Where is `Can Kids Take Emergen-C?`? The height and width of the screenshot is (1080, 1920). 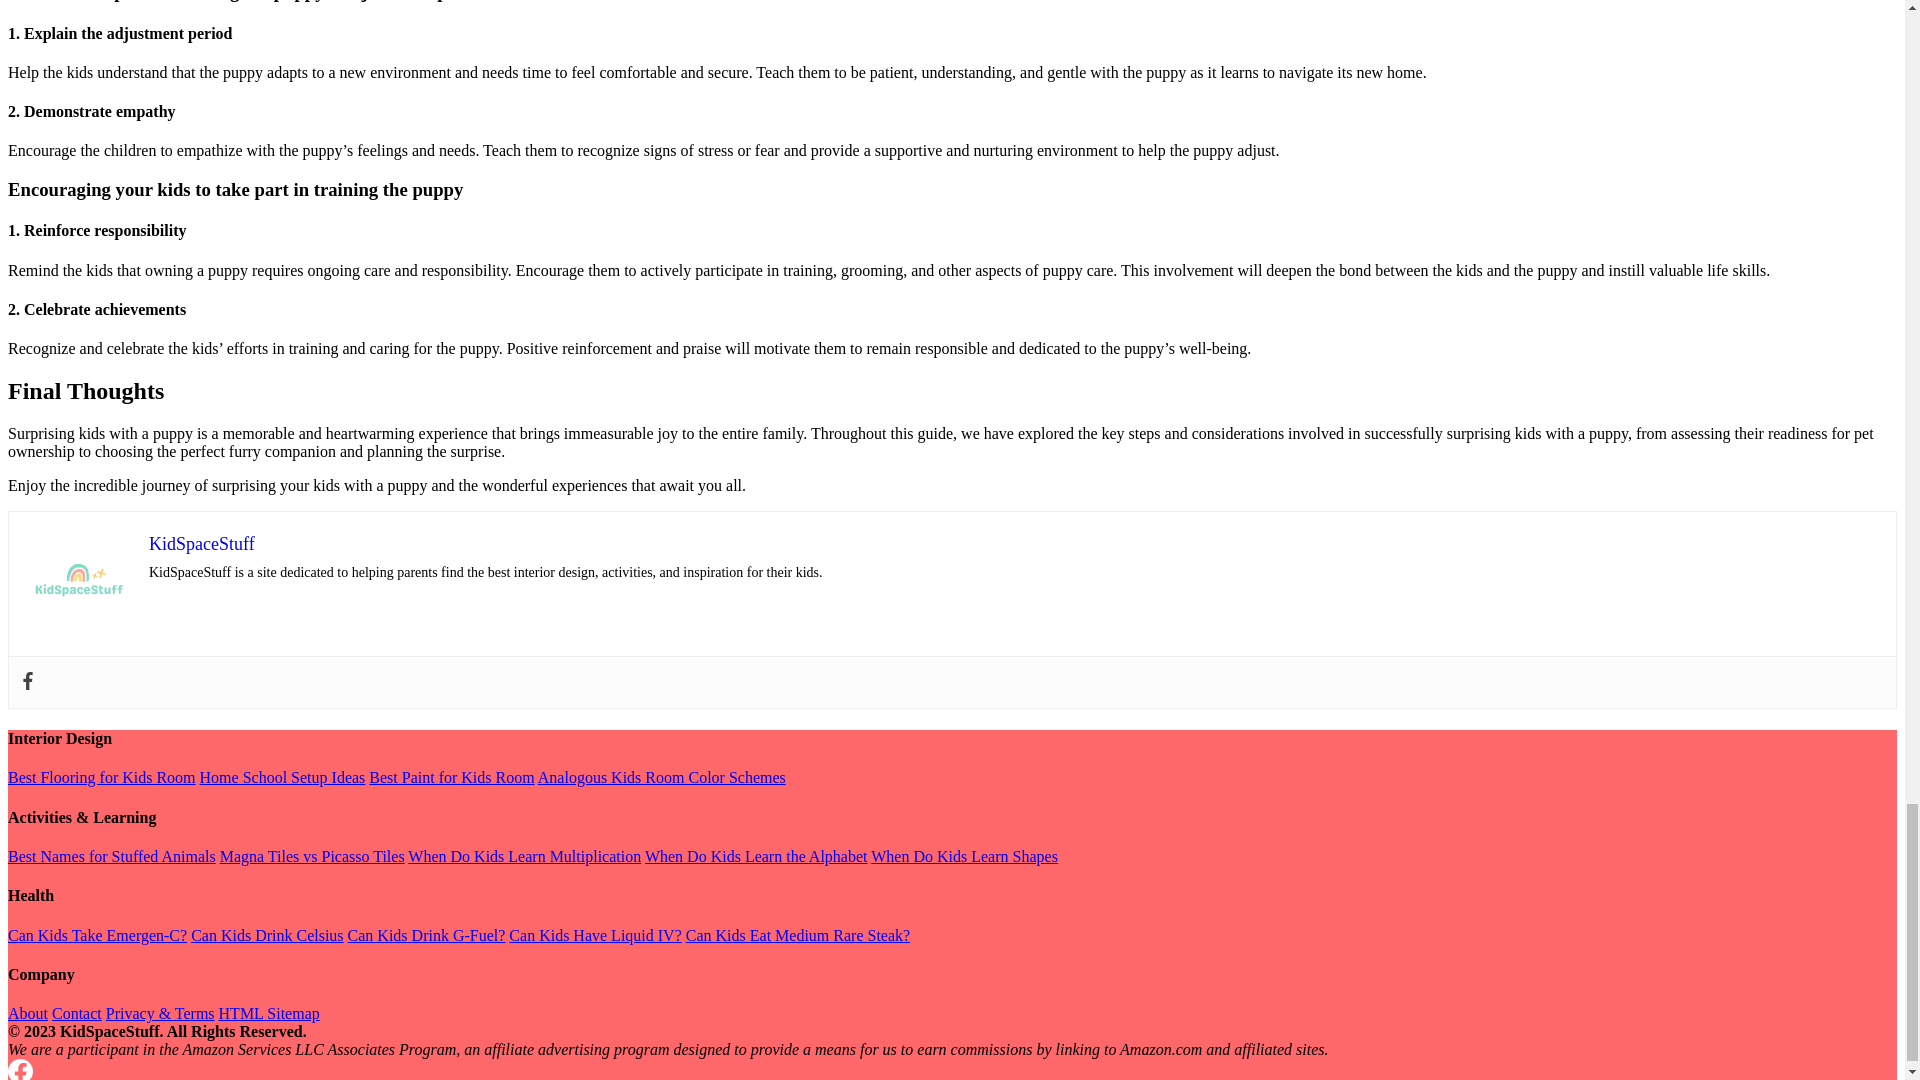 Can Kids Take Emergen-C? is located at coordinates (96, 934).